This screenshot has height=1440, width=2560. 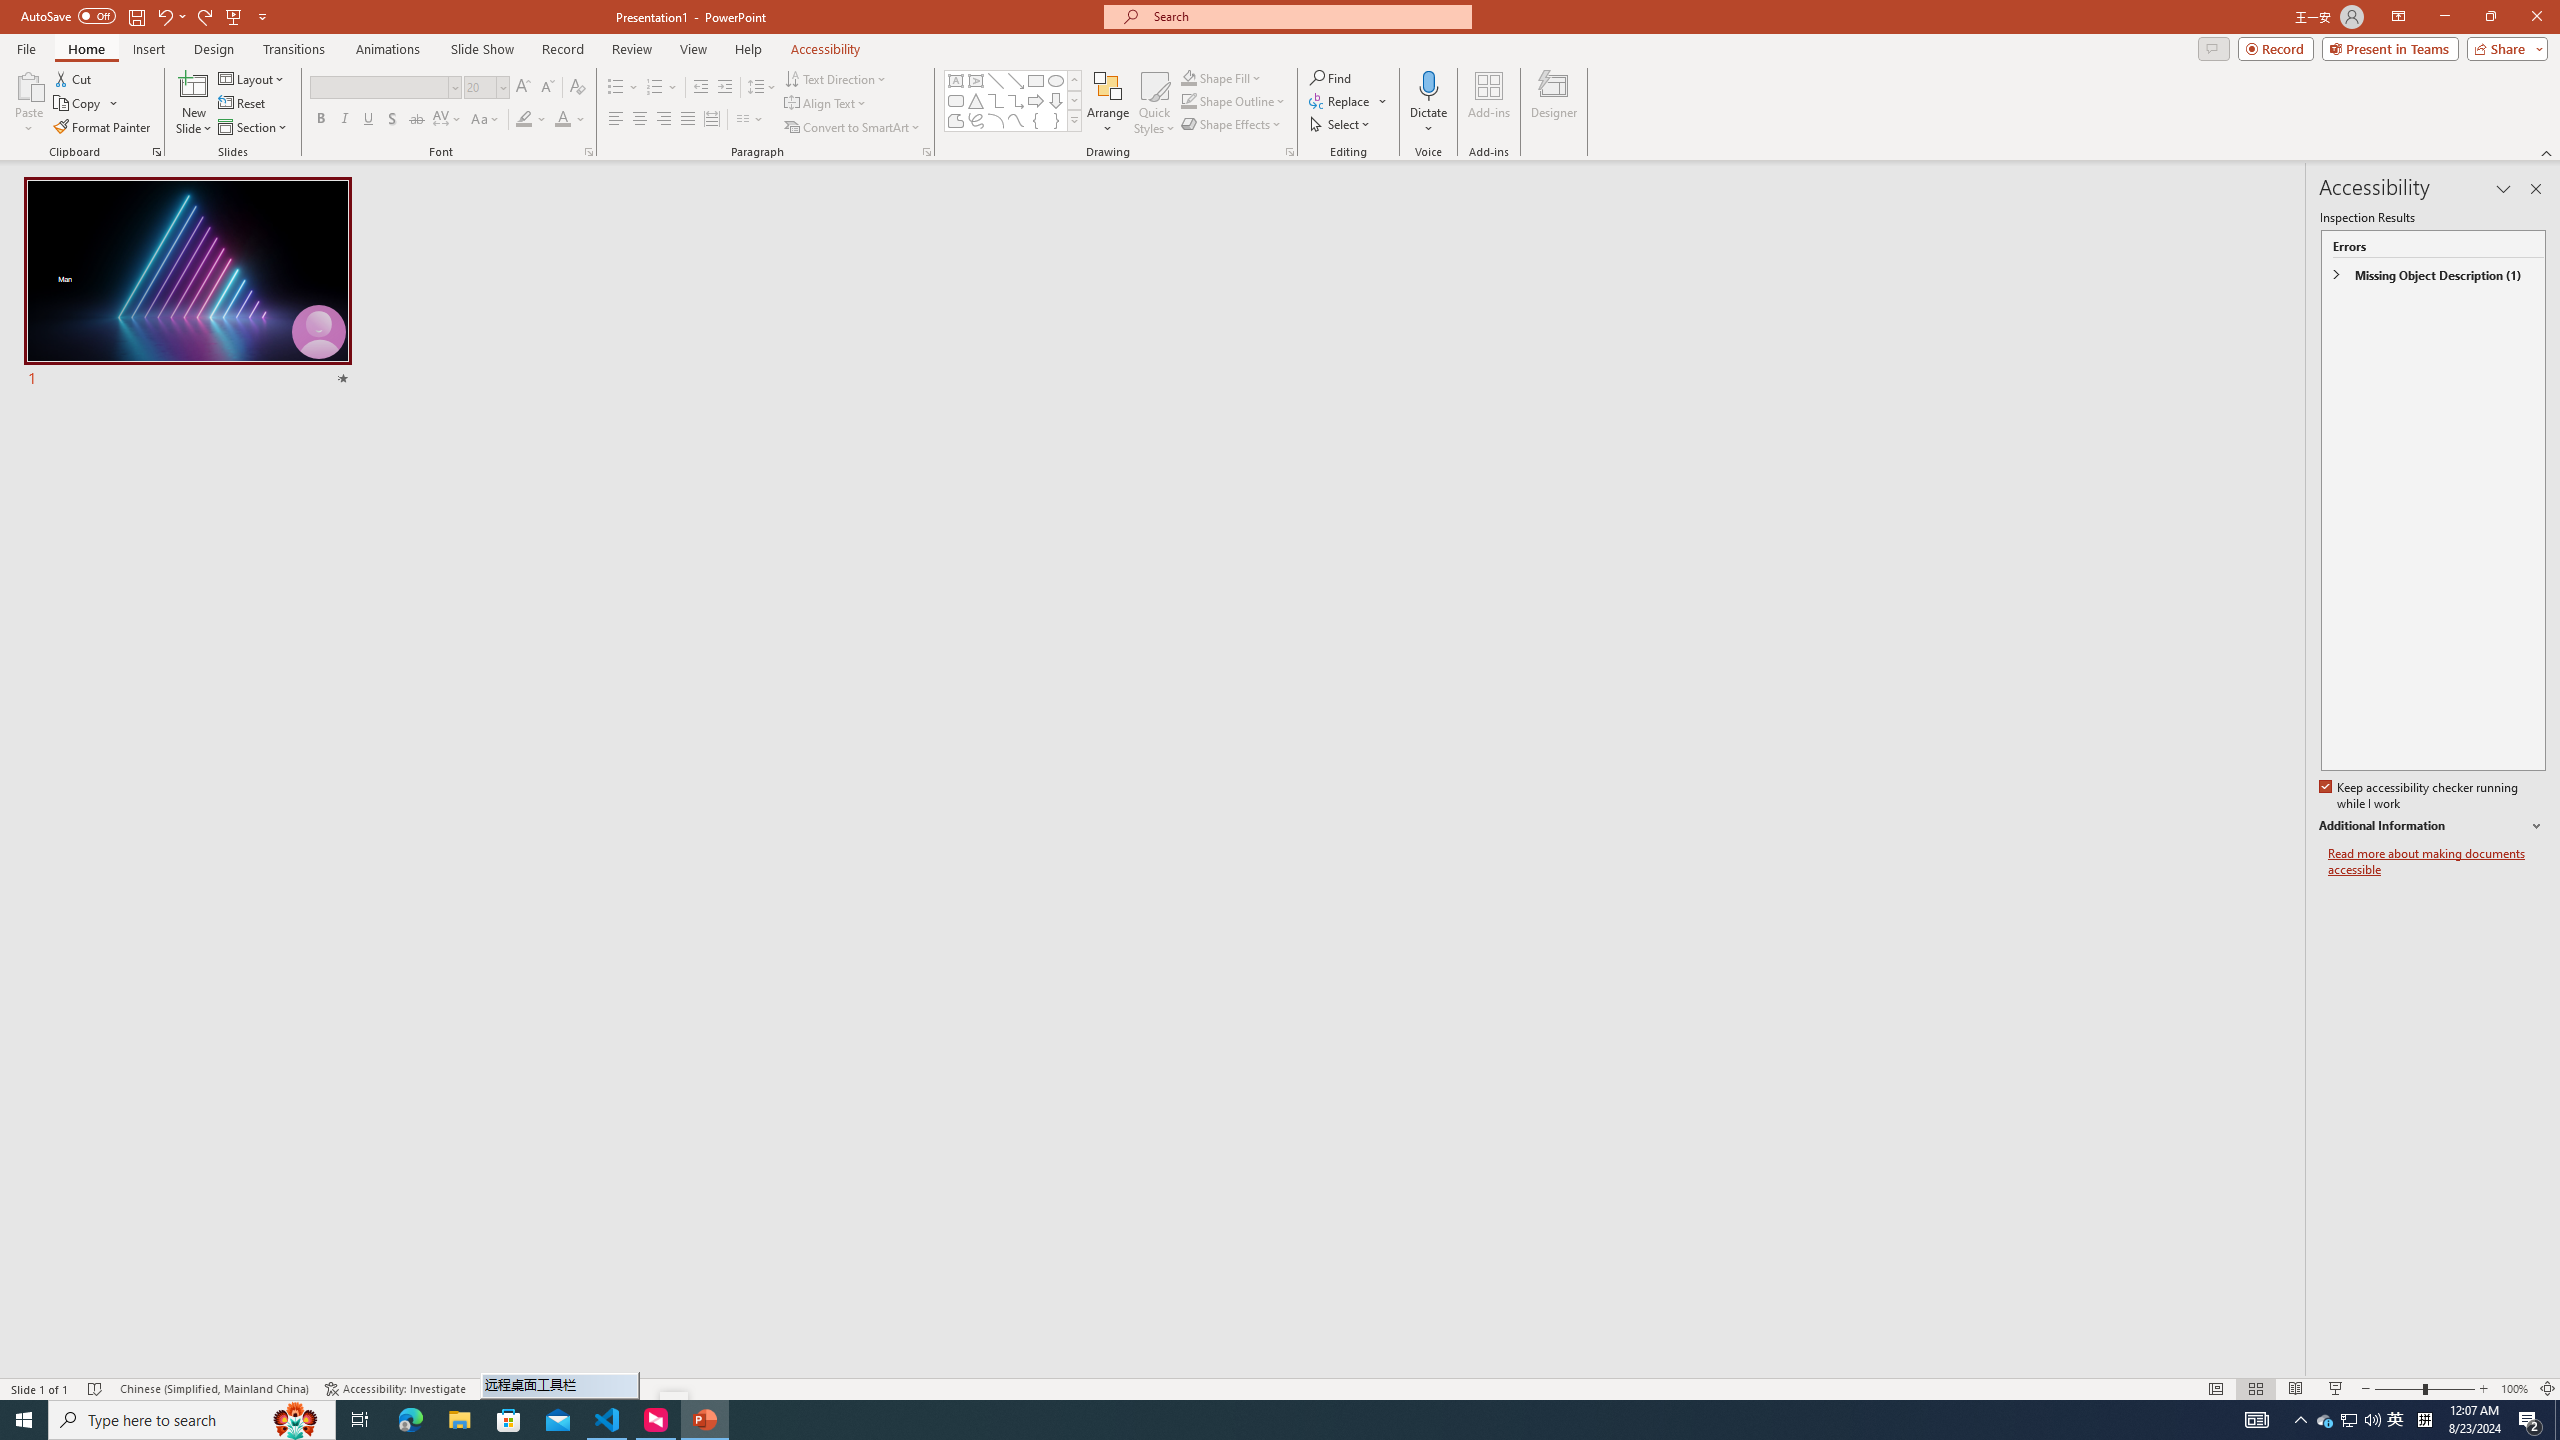 What do you see at coordinates (524, 120) in the screenshot?
I see `Text Highlight Color Yellow` at bounding box center [524, 120].